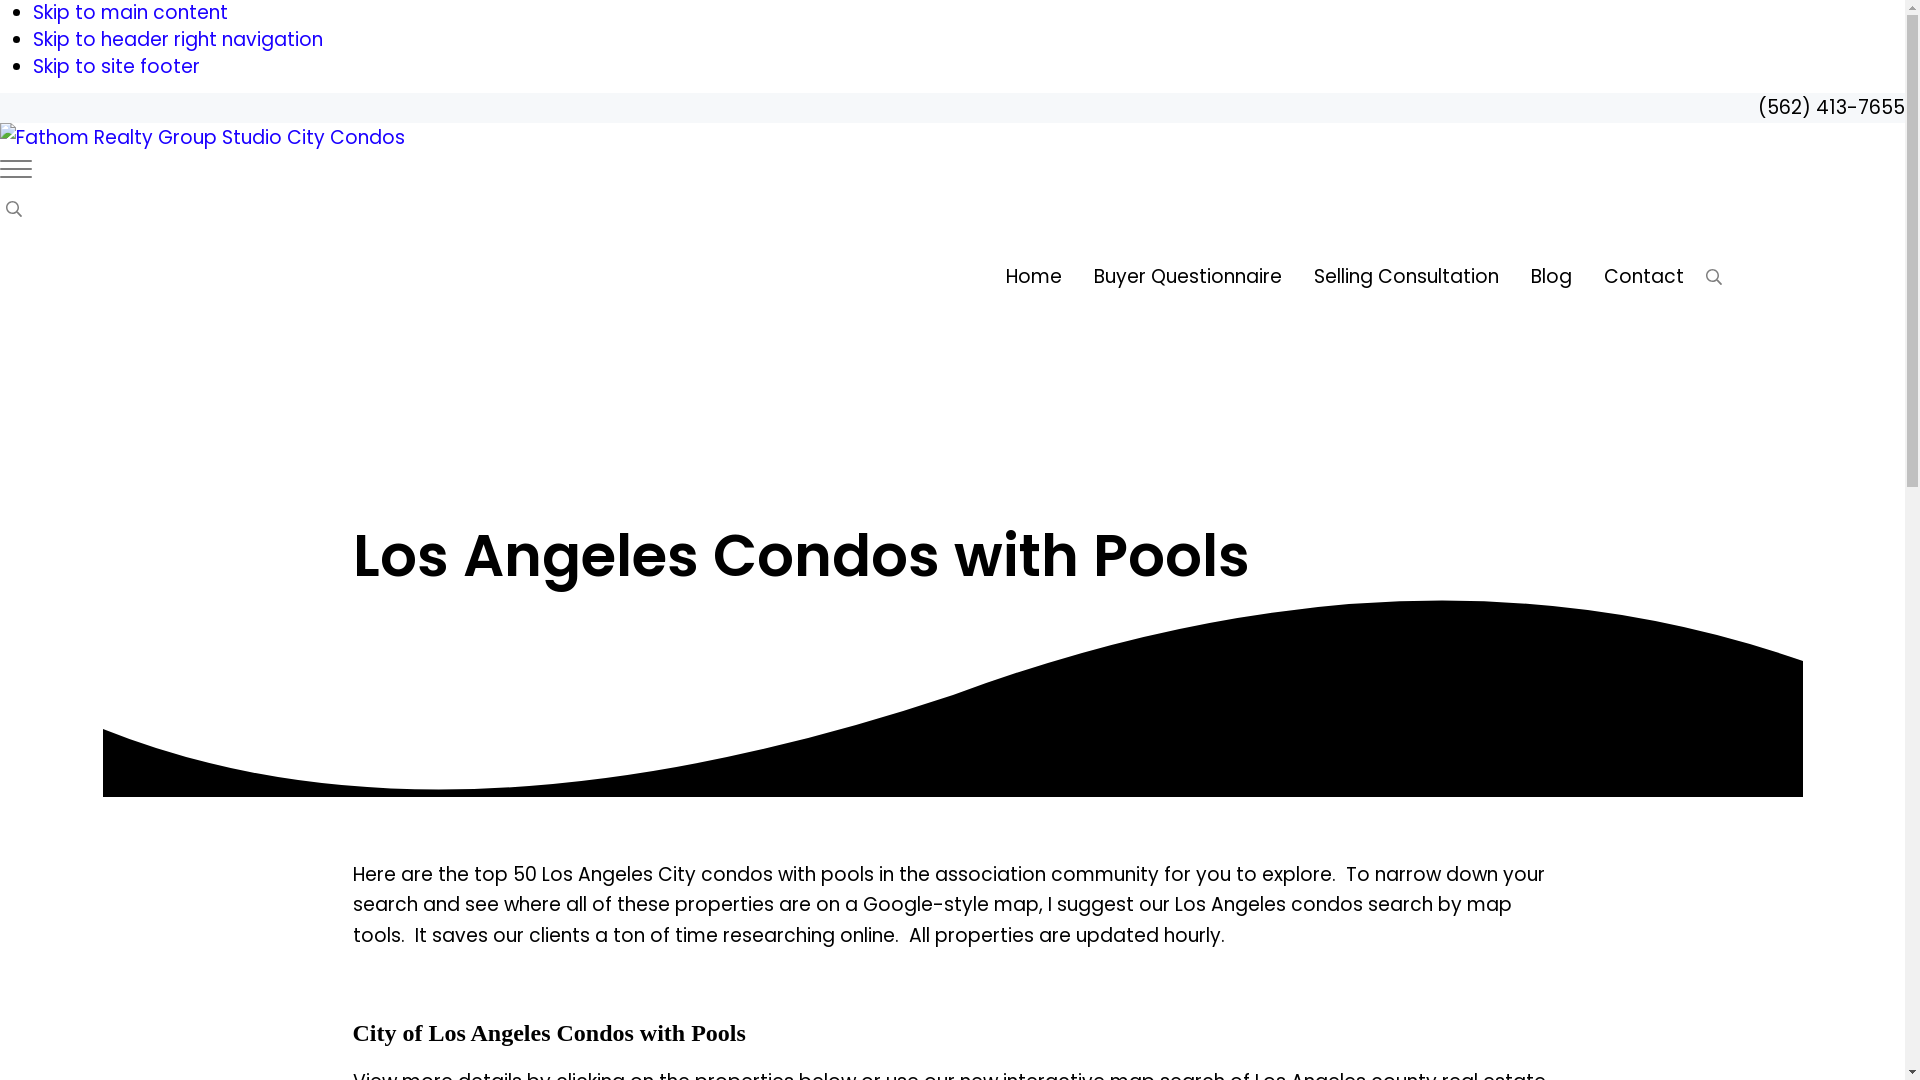 The image size is (1920, 1080). I want to click on Buyer Questionnaire, so click(1187, 276).